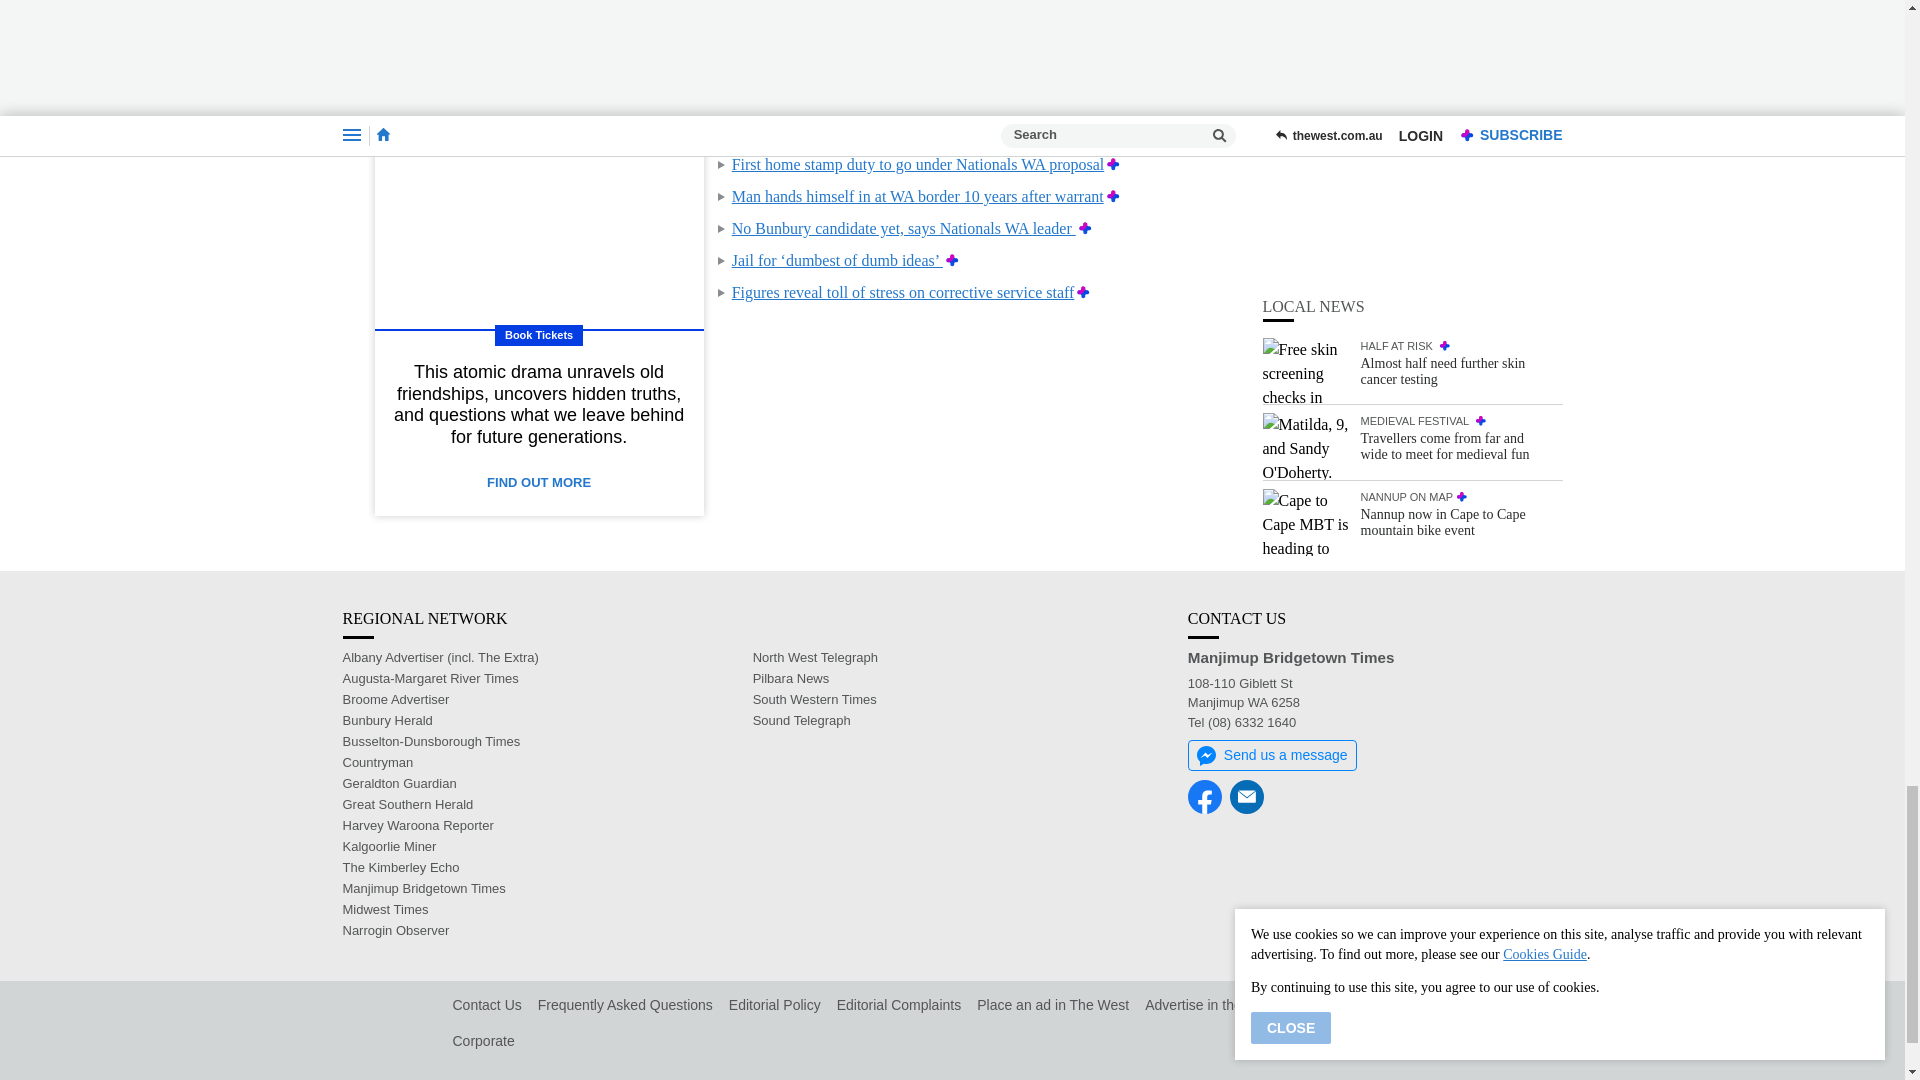 Image resolution: width=1920 pixels, height=1080 pixels. Describe the element at coordinates (1086, 228) in the screenshot. I see `Premium` at that location.